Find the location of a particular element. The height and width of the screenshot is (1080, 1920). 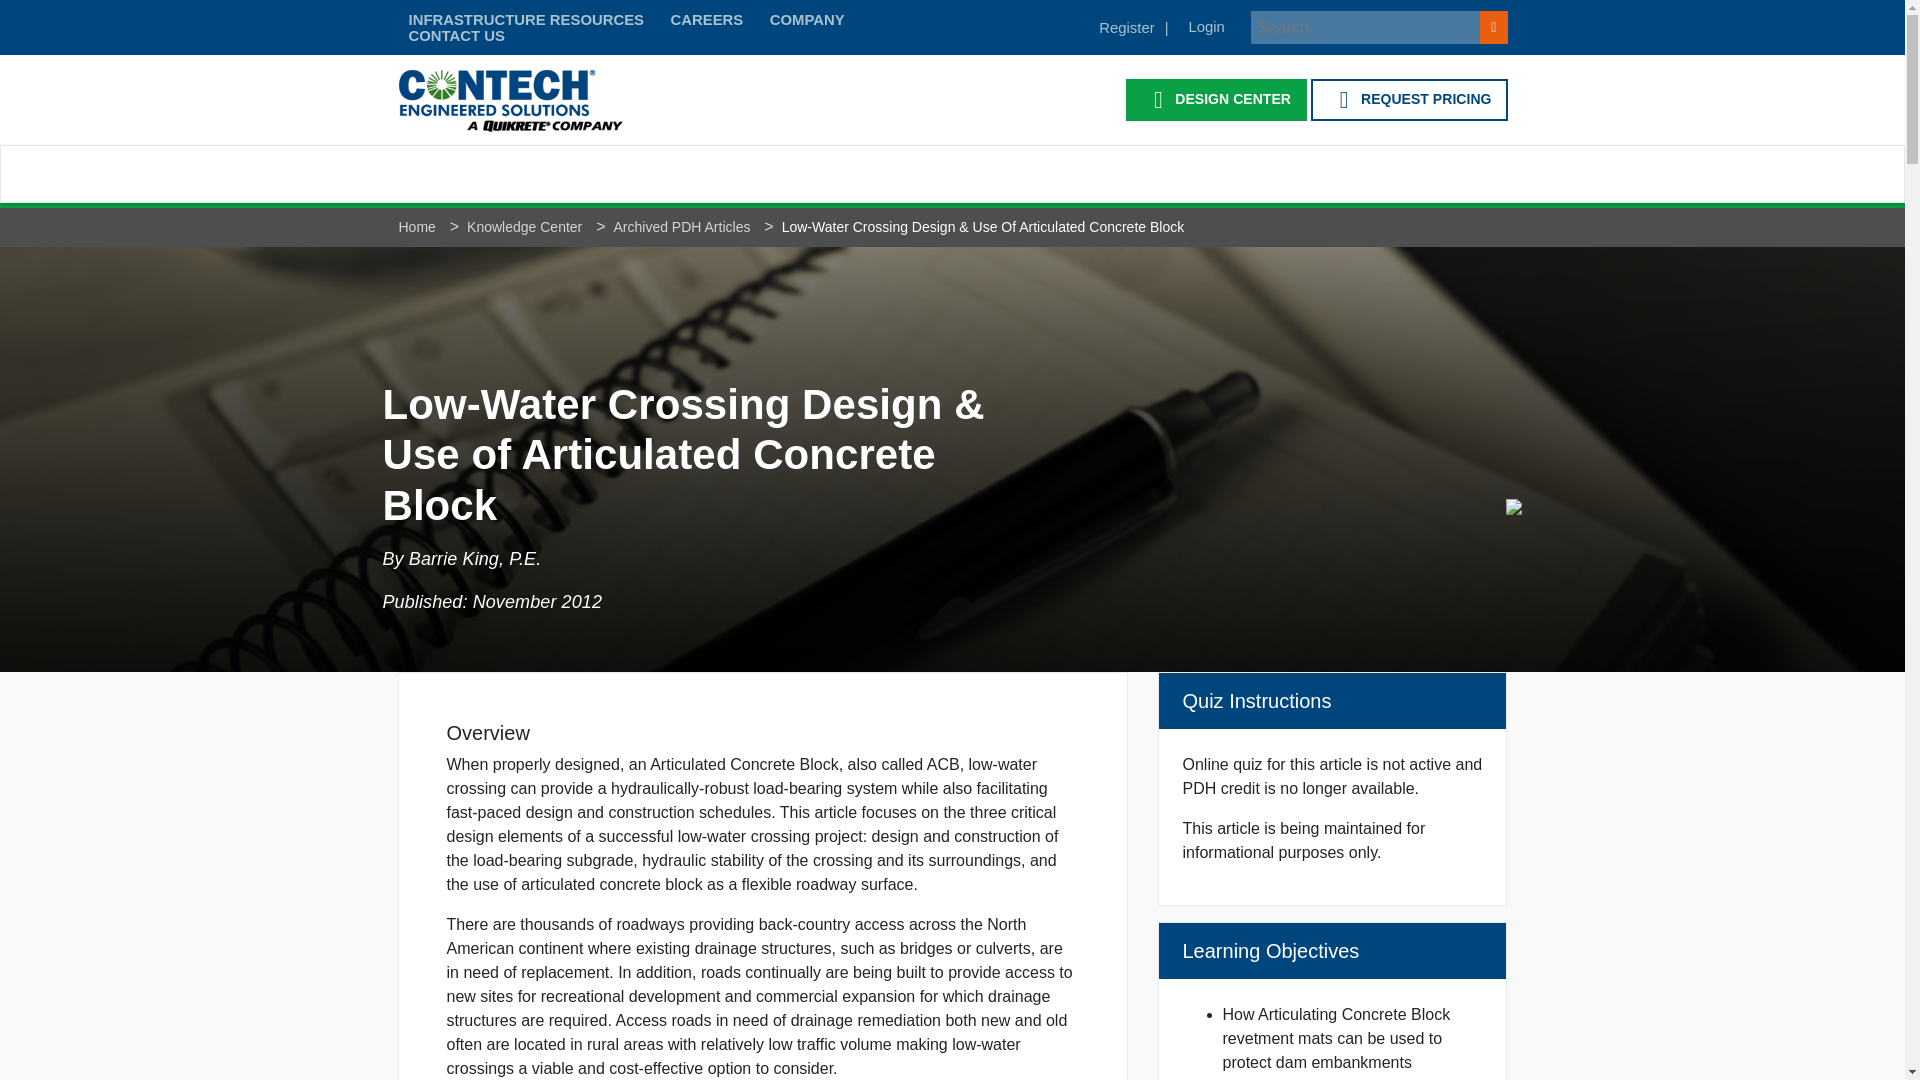

CAREERS is located at coordinates (706, 20).